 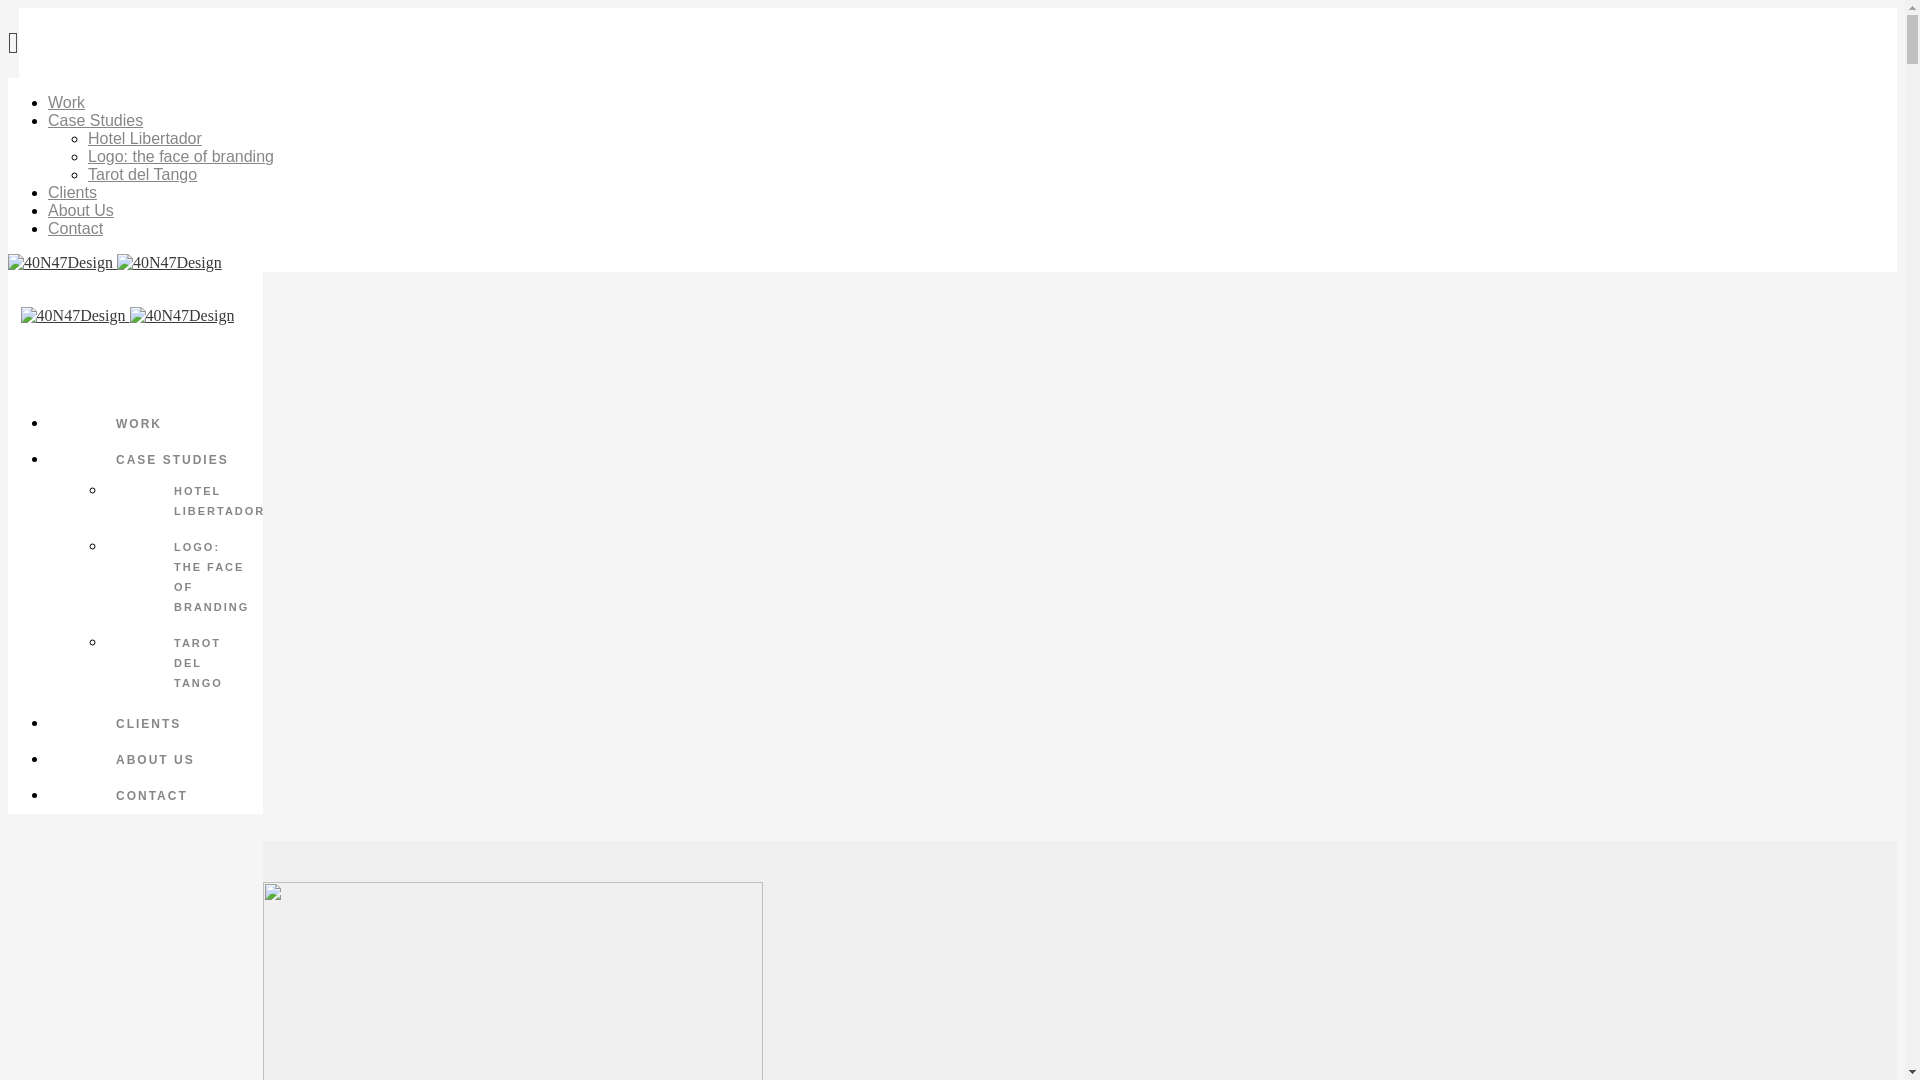 I want to click on LOGO: THE FACE OF BRANDING, so click(x=188, y=577).